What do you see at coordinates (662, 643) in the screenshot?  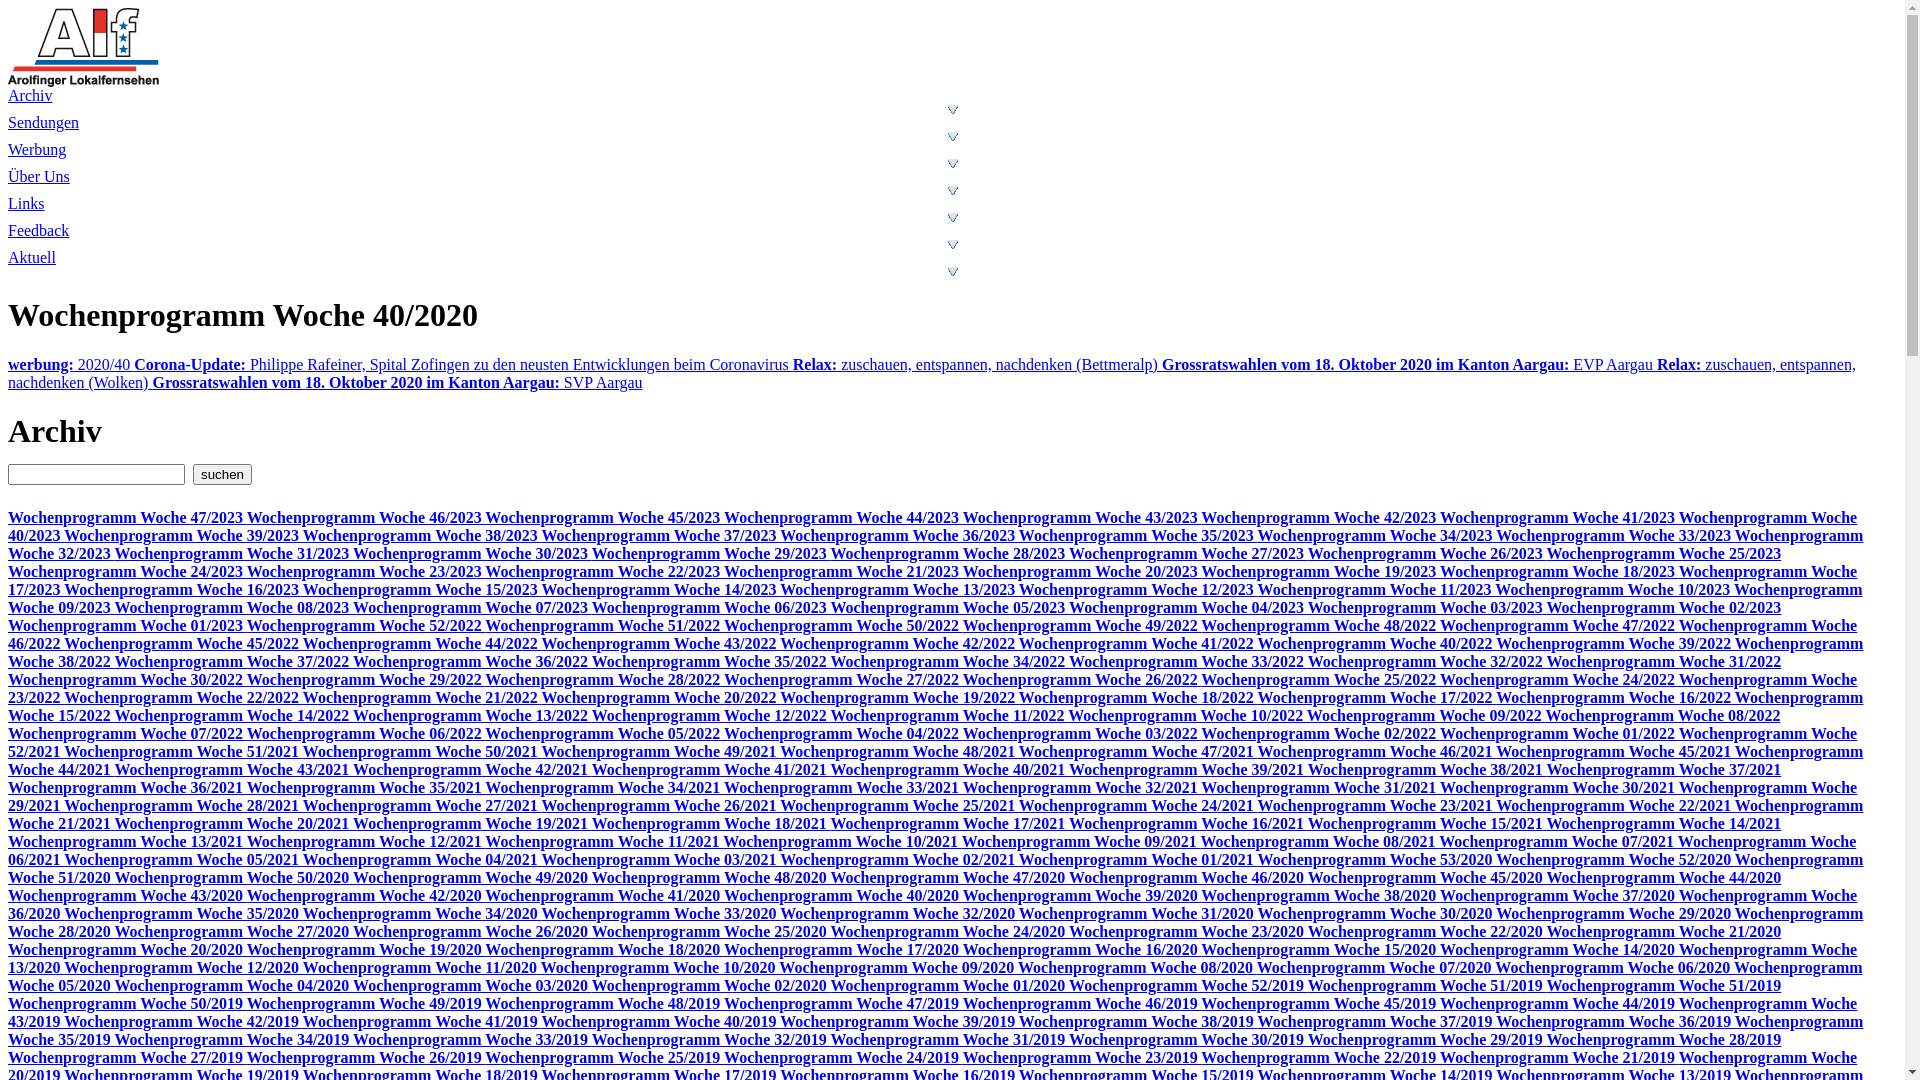 I see `Wochenprogramm Woche 43/2022` at bounding box center [662, 643].